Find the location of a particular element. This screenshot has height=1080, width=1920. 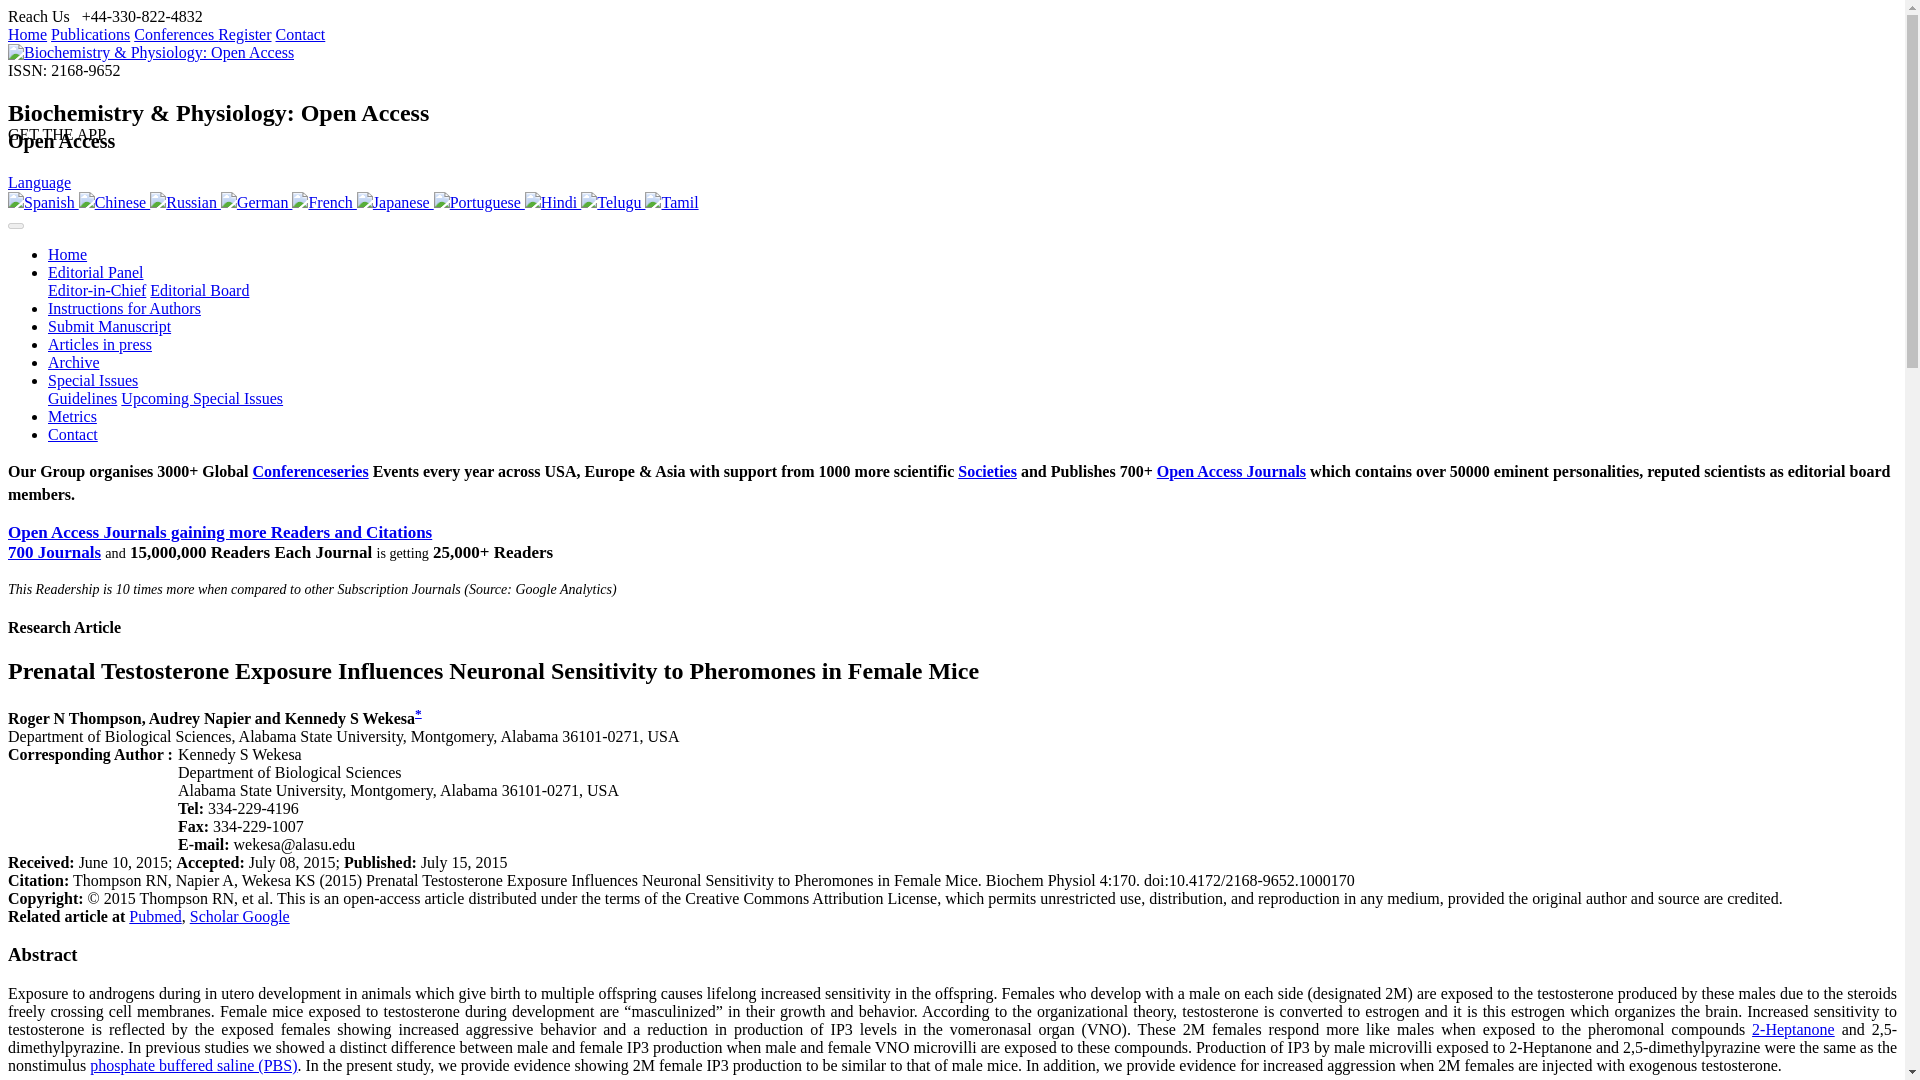

Editorial Panel is located at coordinates (96, 272).